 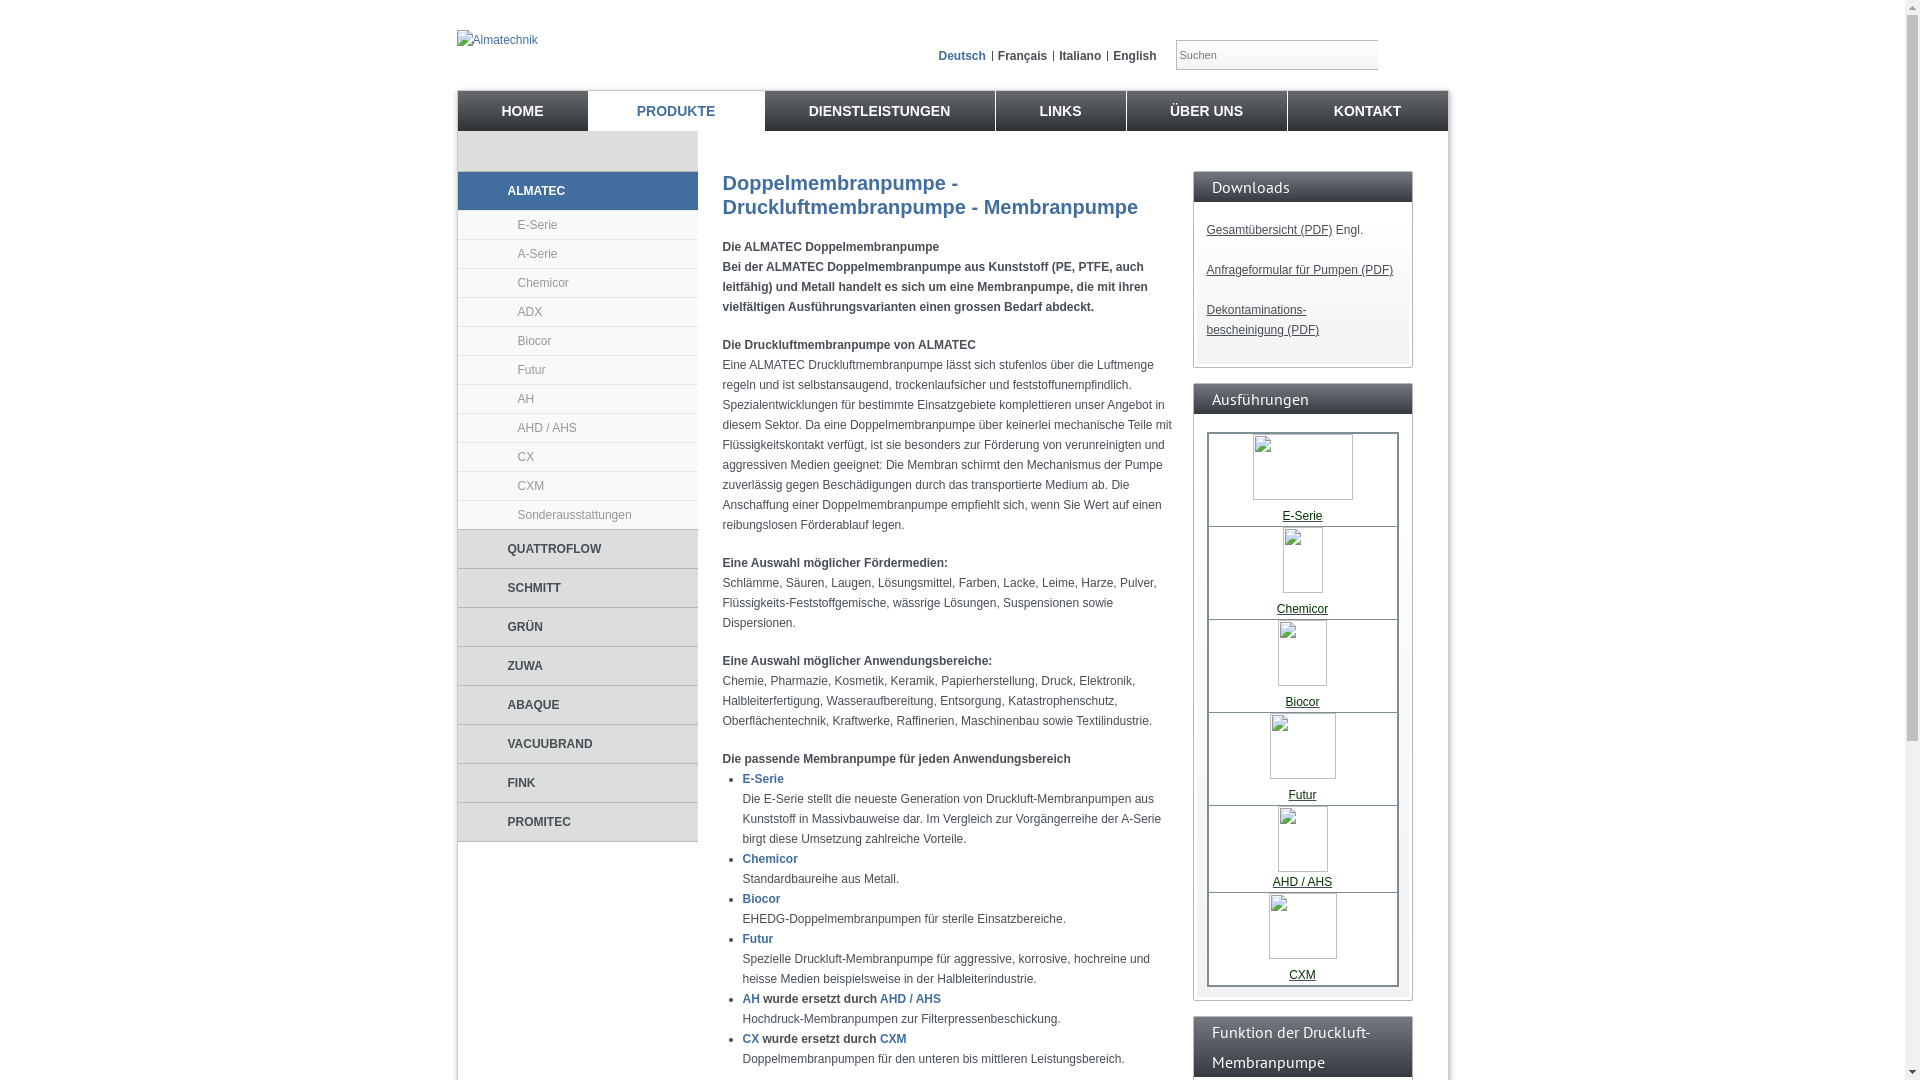 What do you see at coordinates (1302, 882) in the screenshot?
I see `AHD / AHS` at bounding box center [1302, 882].